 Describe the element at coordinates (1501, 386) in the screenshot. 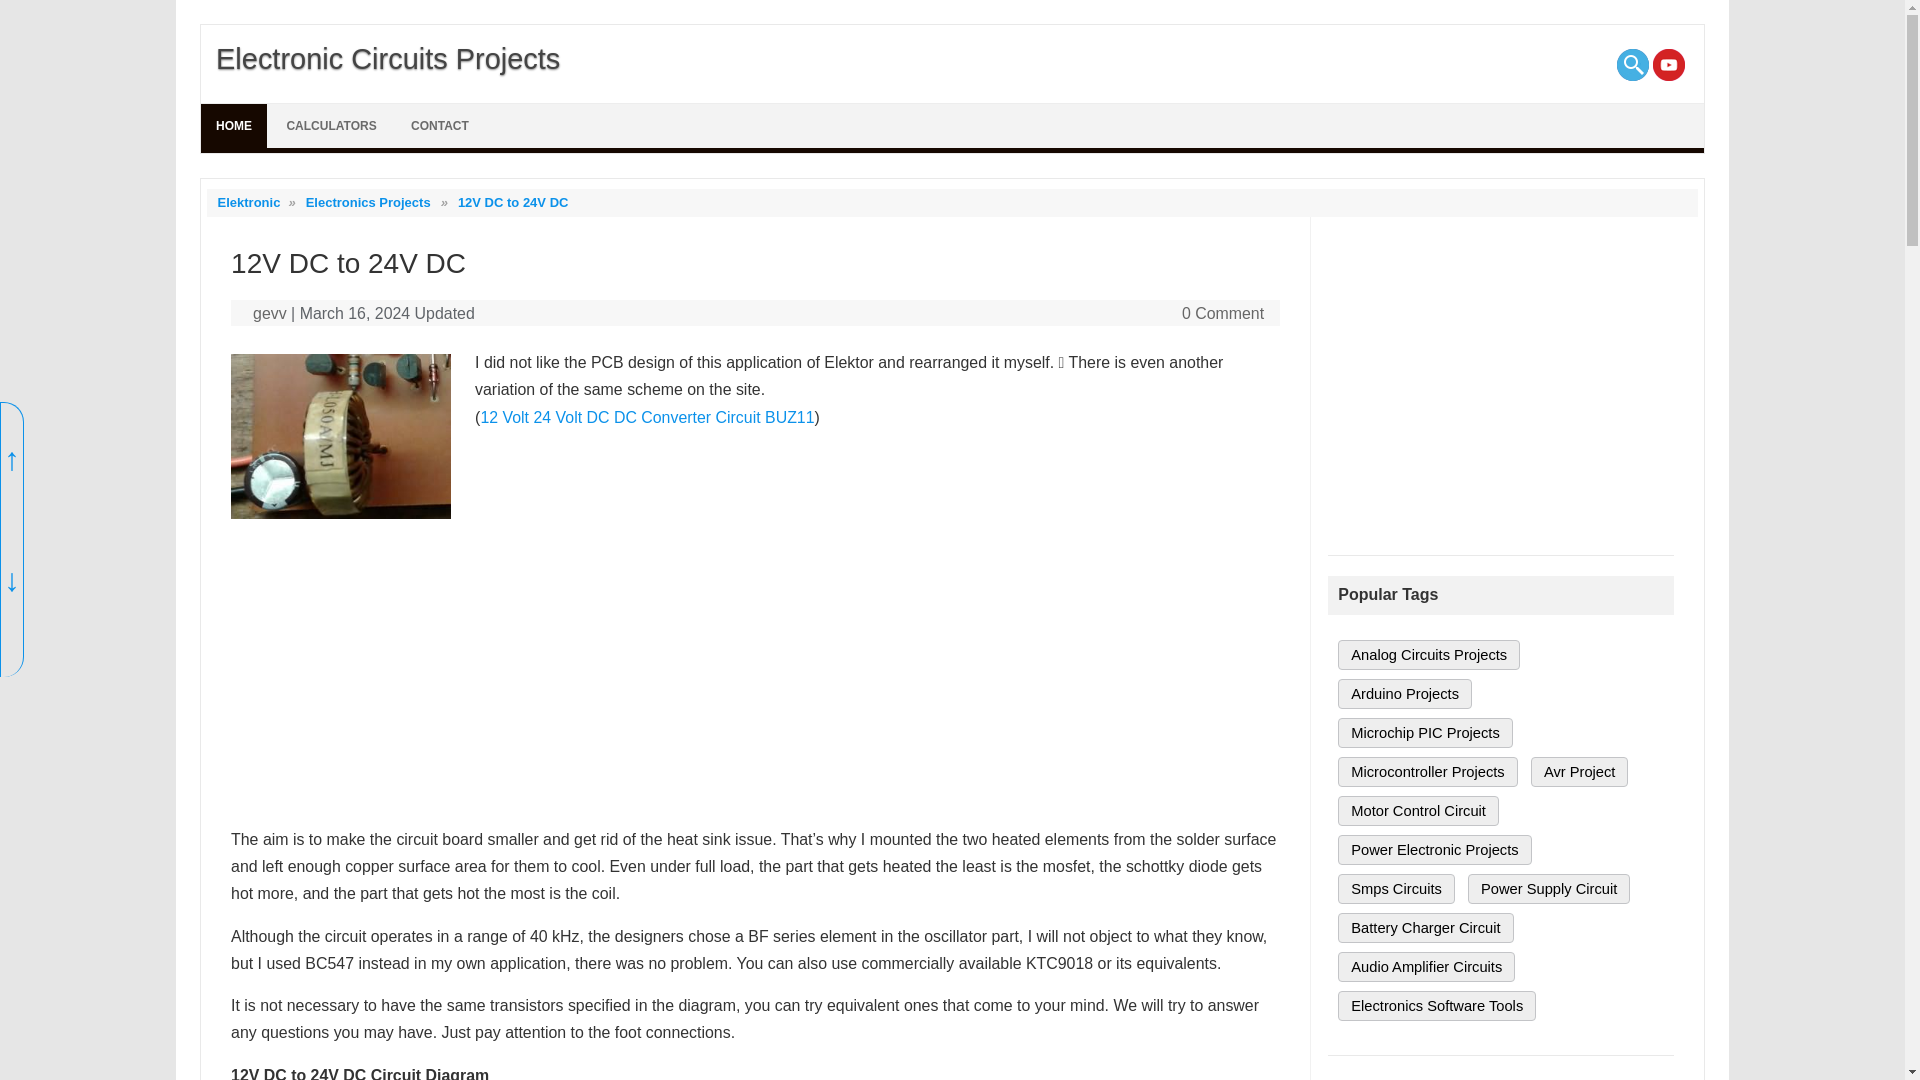

I see `Advertisement` at that location.